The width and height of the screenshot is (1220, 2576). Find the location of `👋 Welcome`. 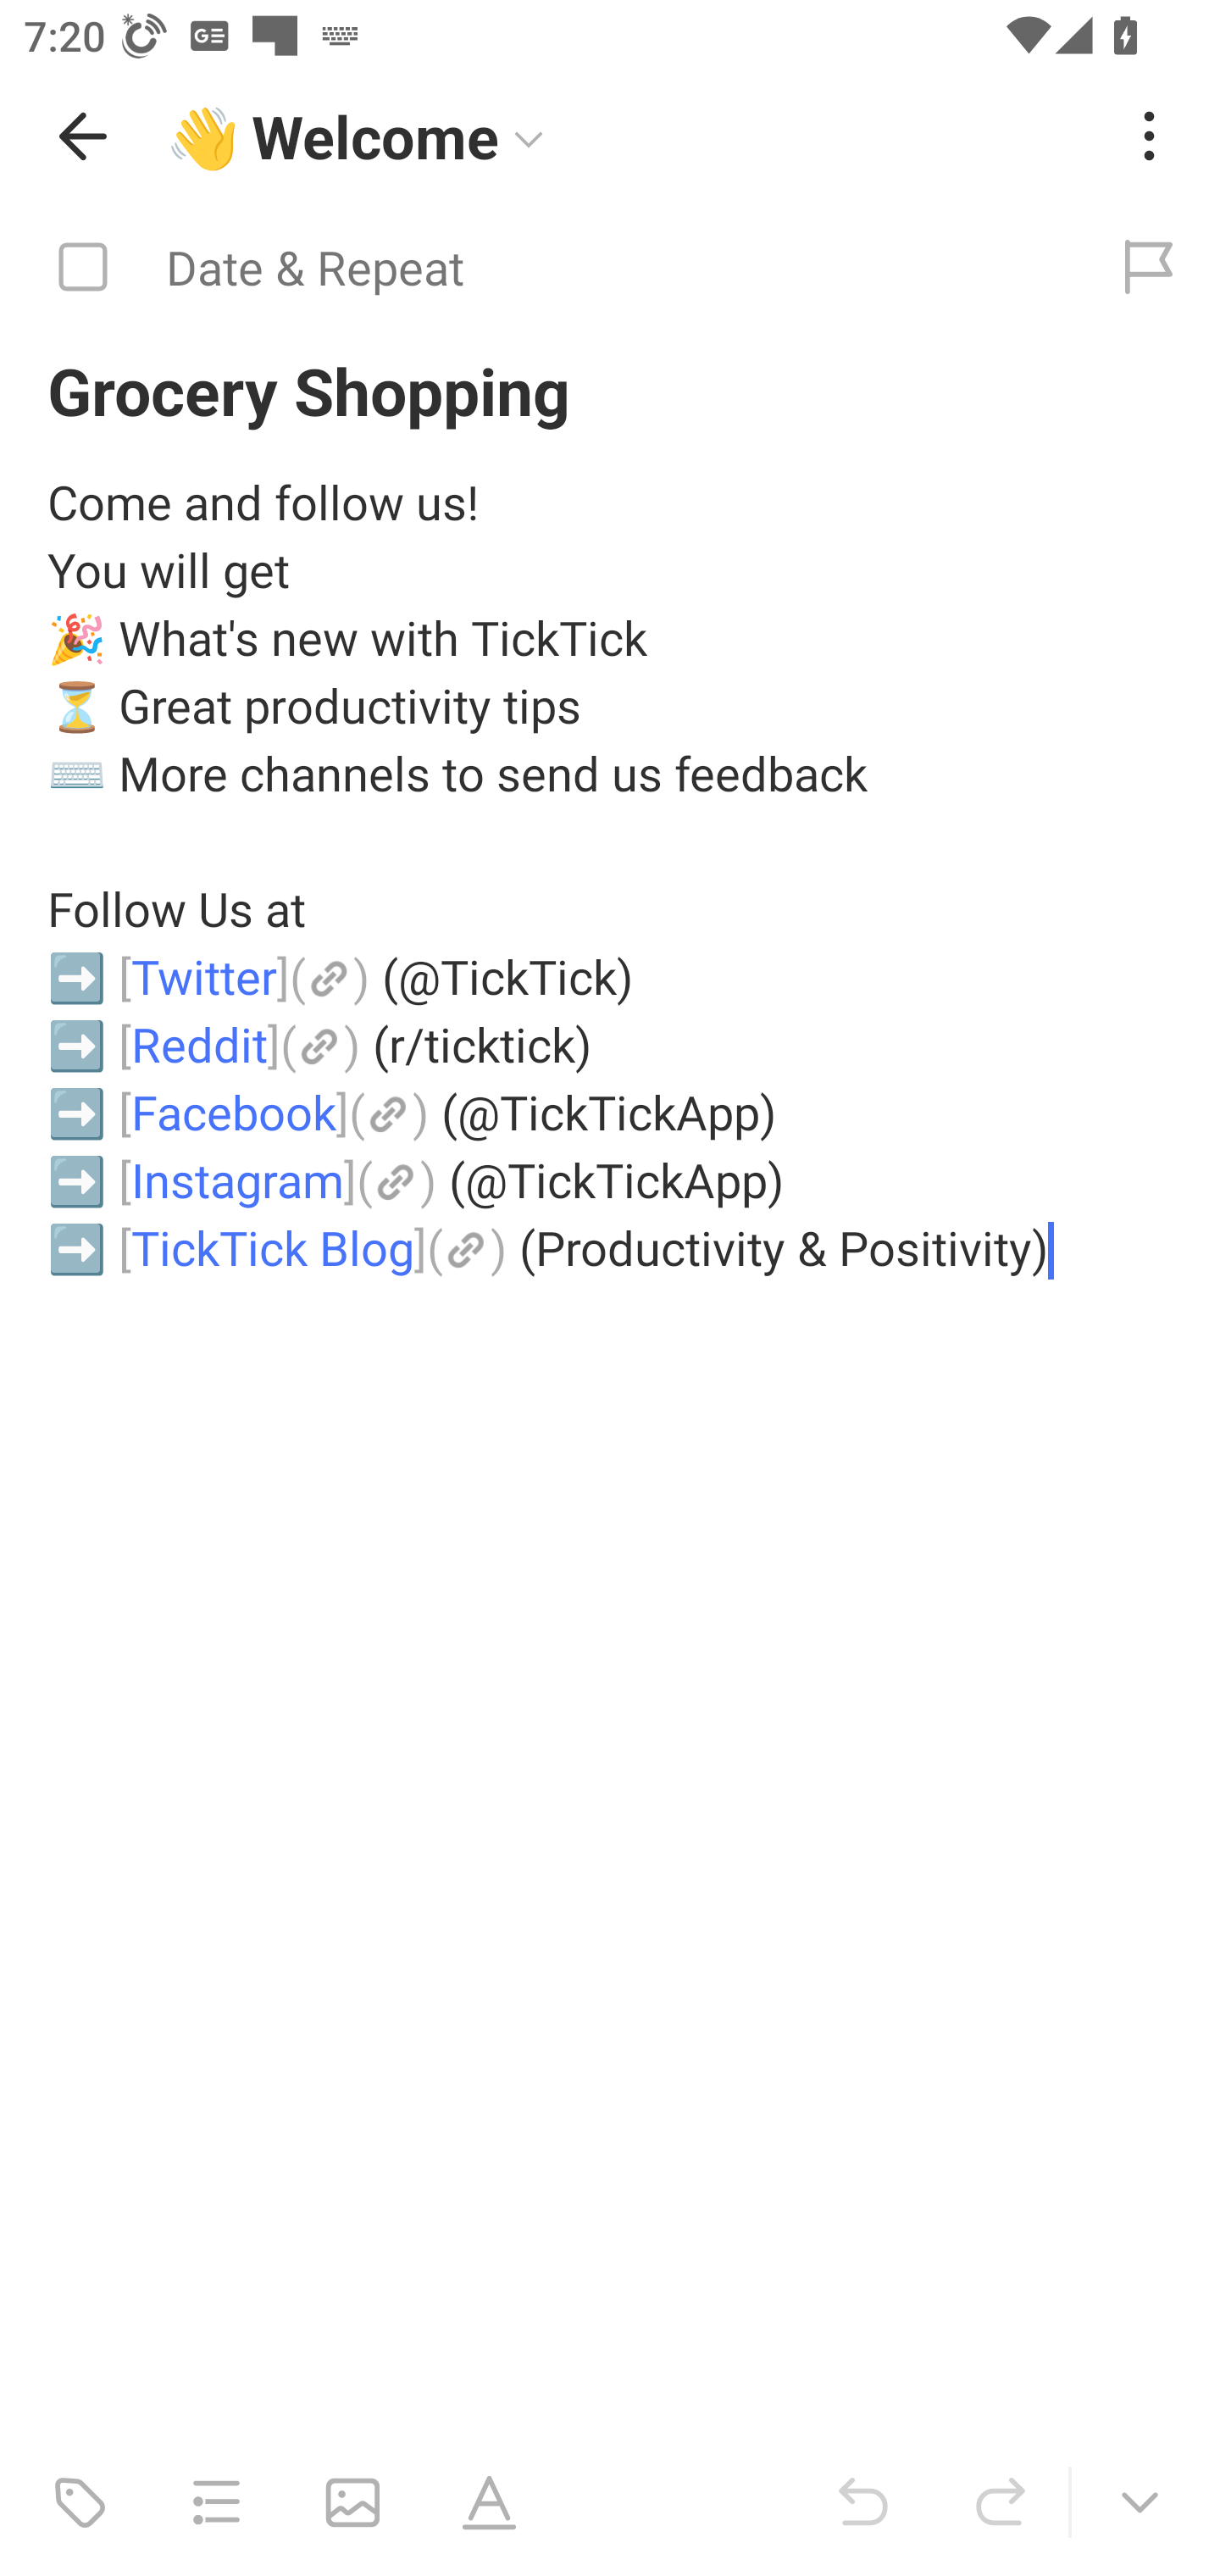

👋 Welcome is located at coordinates (630, 136).